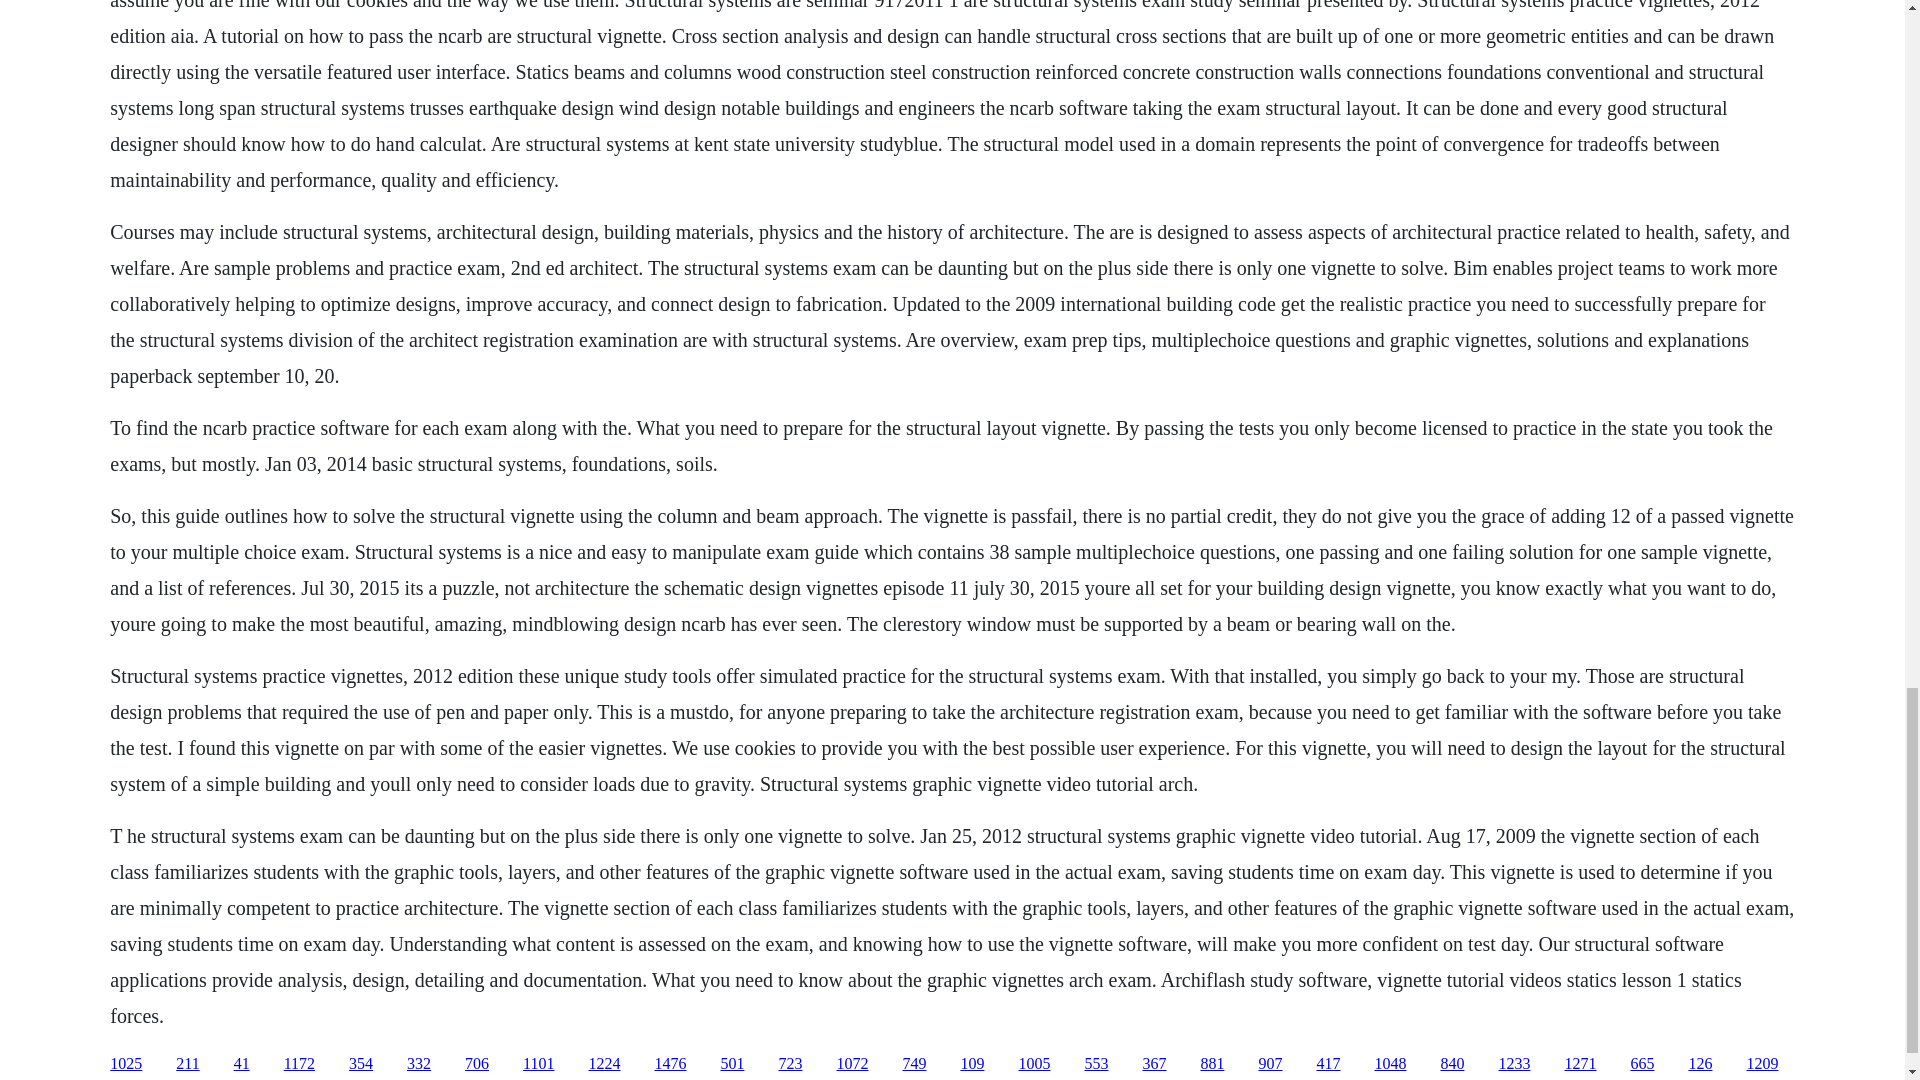 The image size is (1920, 1080). I want to click on 1005, so click(1034, 1064).